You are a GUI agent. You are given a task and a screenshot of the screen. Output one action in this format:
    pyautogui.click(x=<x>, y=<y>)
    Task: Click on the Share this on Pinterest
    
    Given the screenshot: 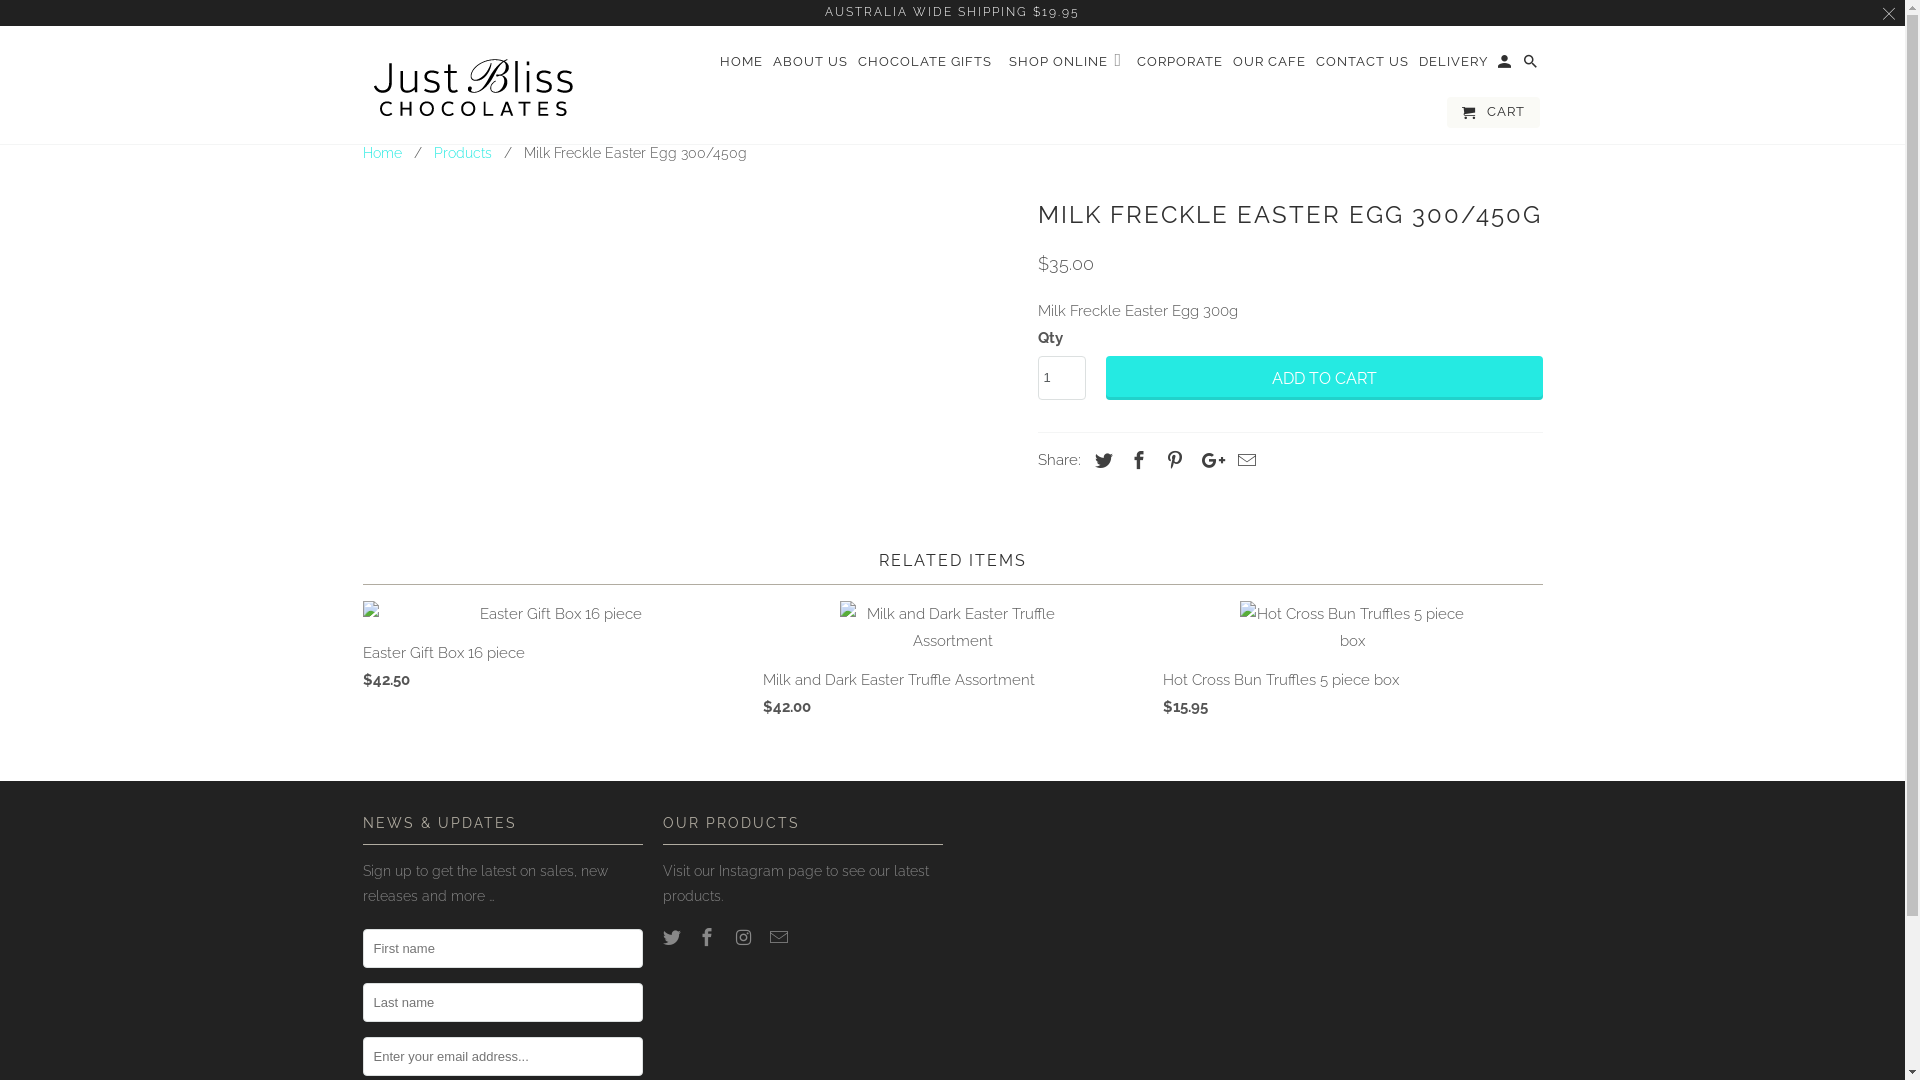 What is the action you would take?
    pyautogui.click(x=1172, y=460)
    